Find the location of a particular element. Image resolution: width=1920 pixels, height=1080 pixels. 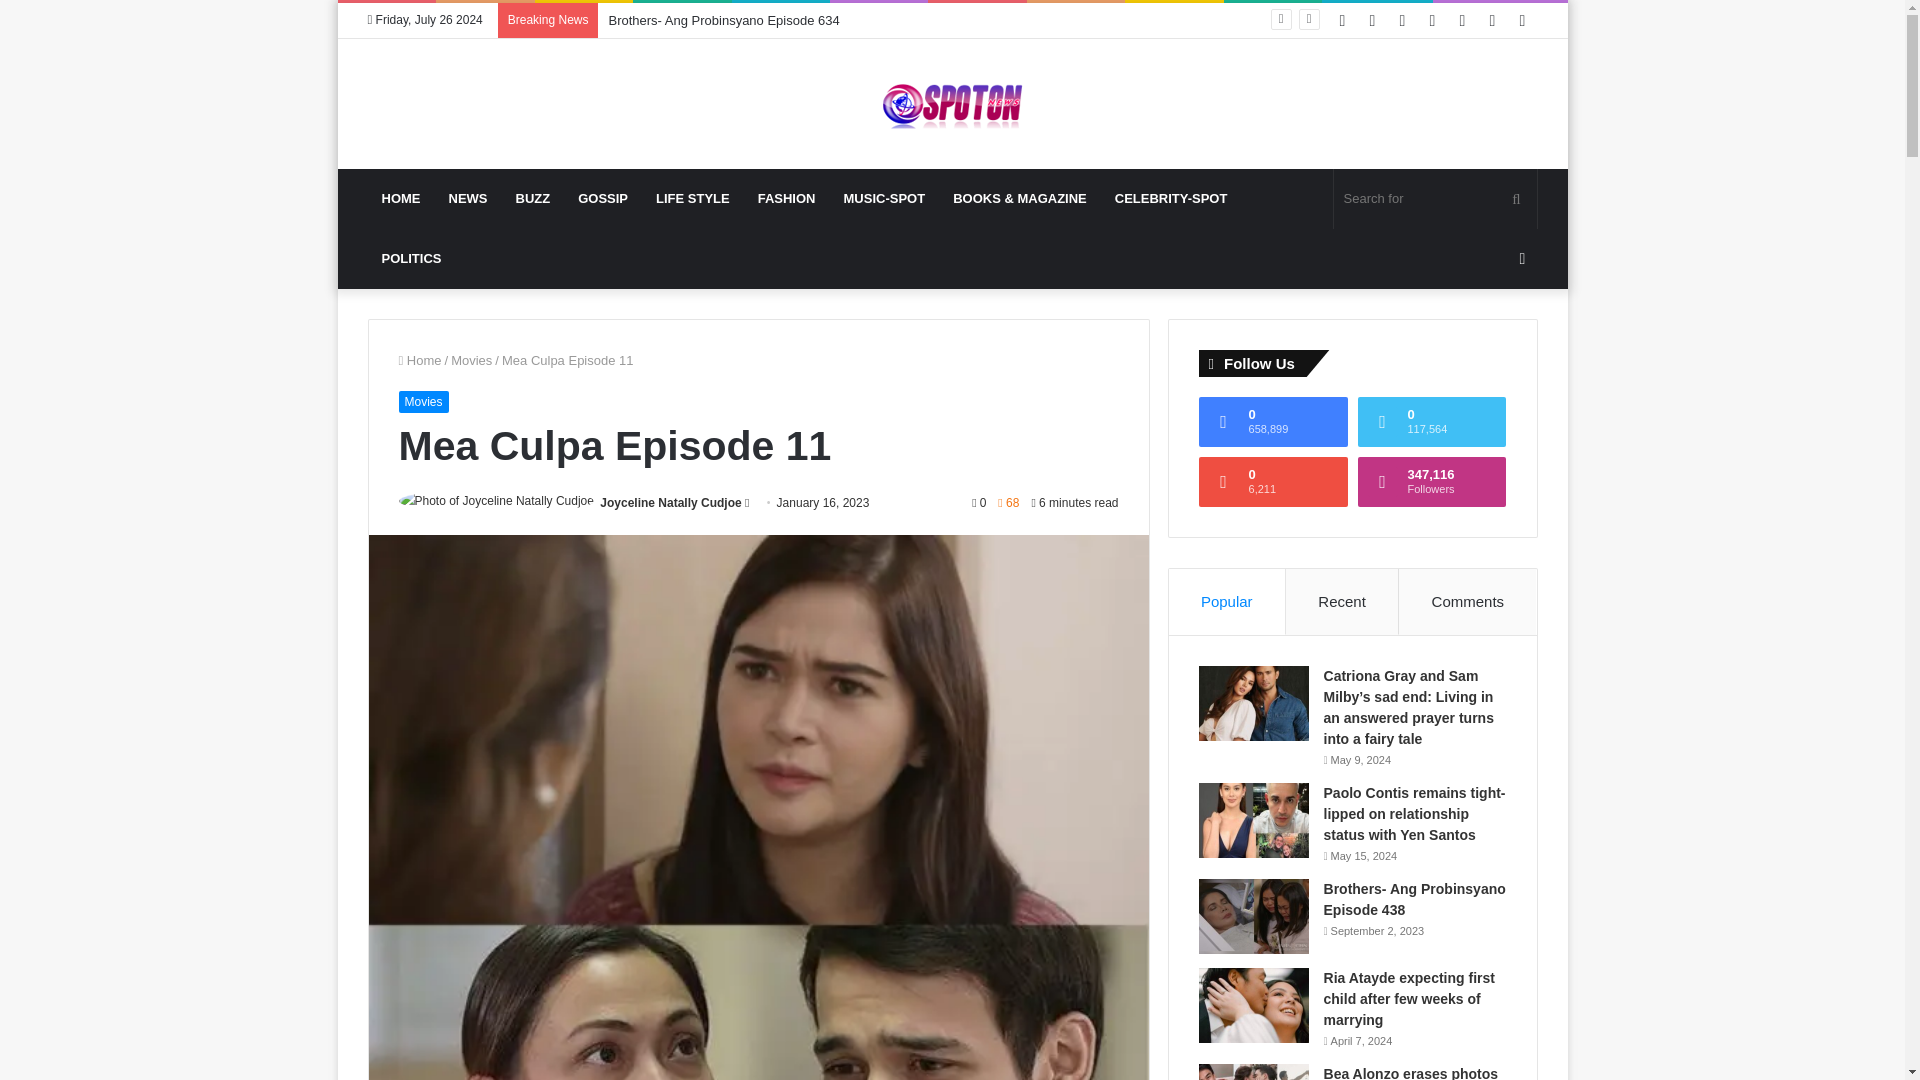

Movies is located at coordinates (422, 401).